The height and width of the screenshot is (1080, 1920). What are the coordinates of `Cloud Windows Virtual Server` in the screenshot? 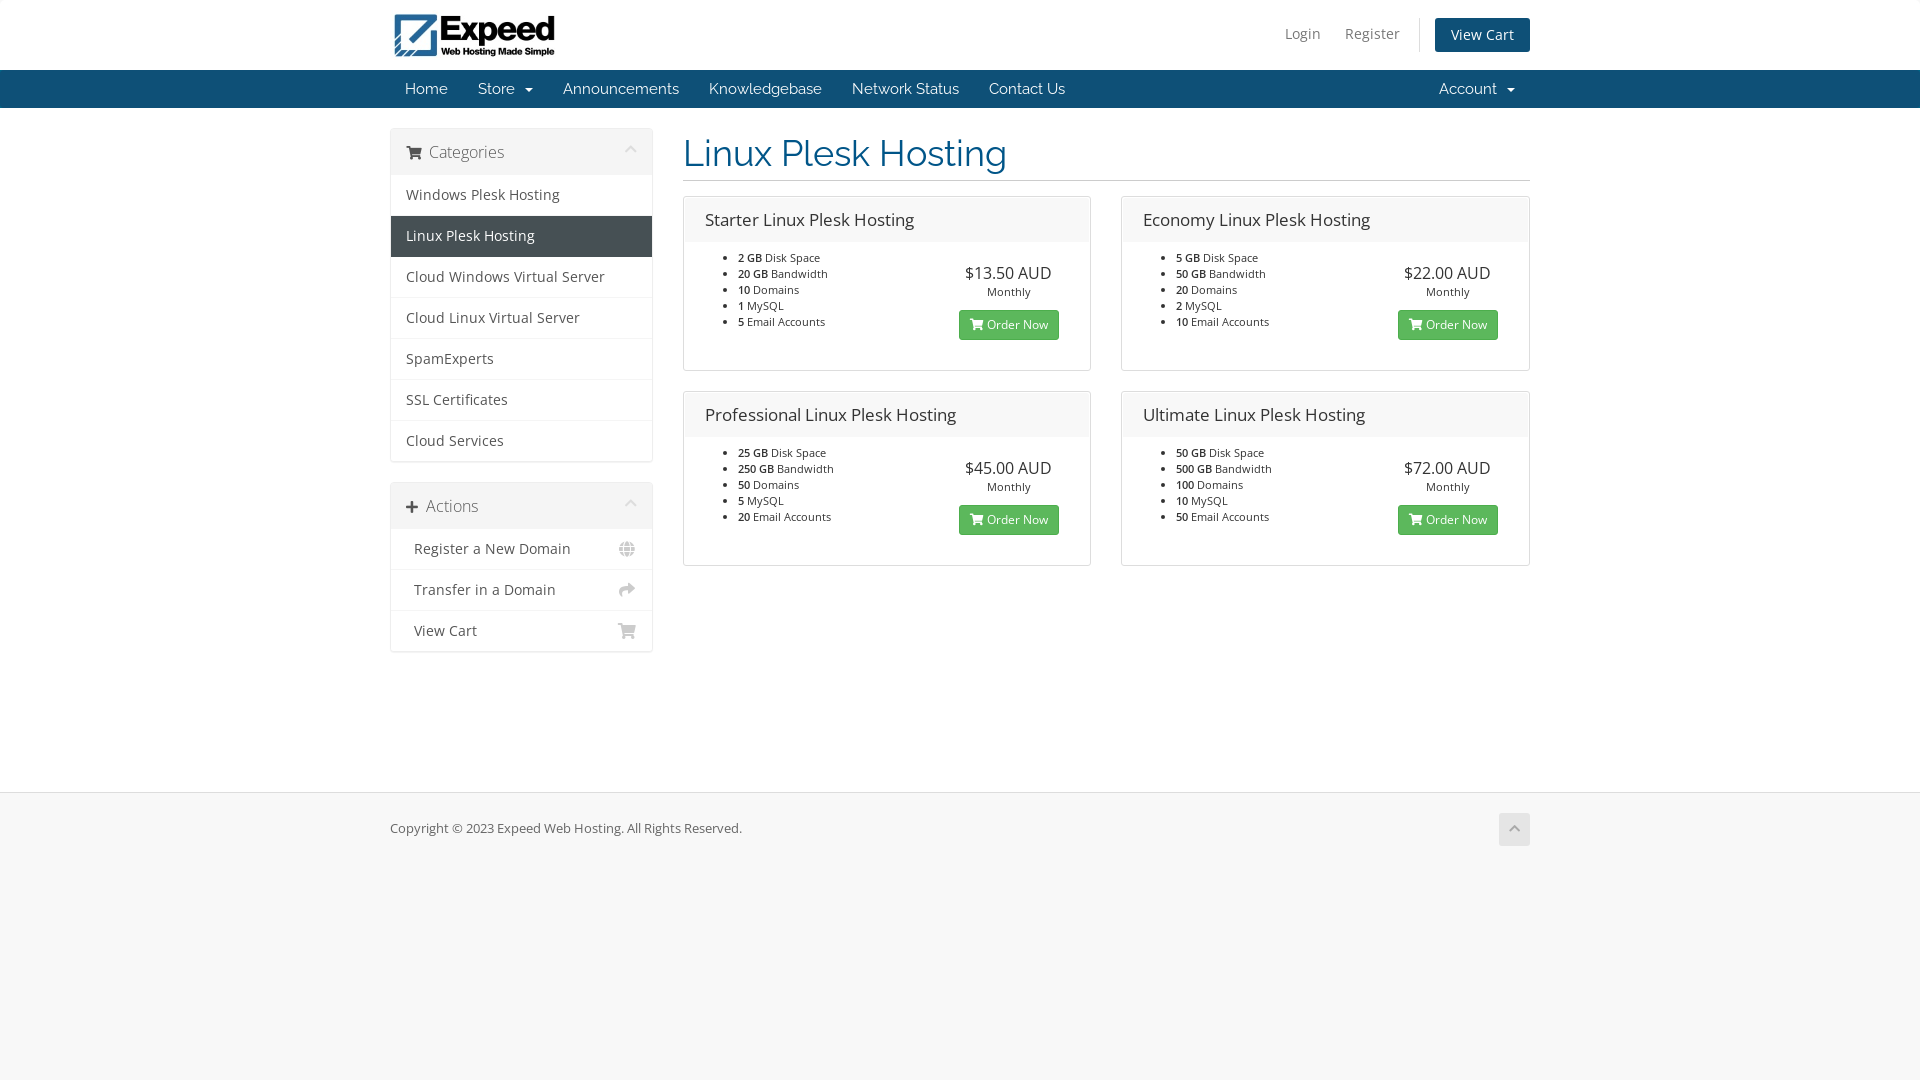 It's located at (522, 278).